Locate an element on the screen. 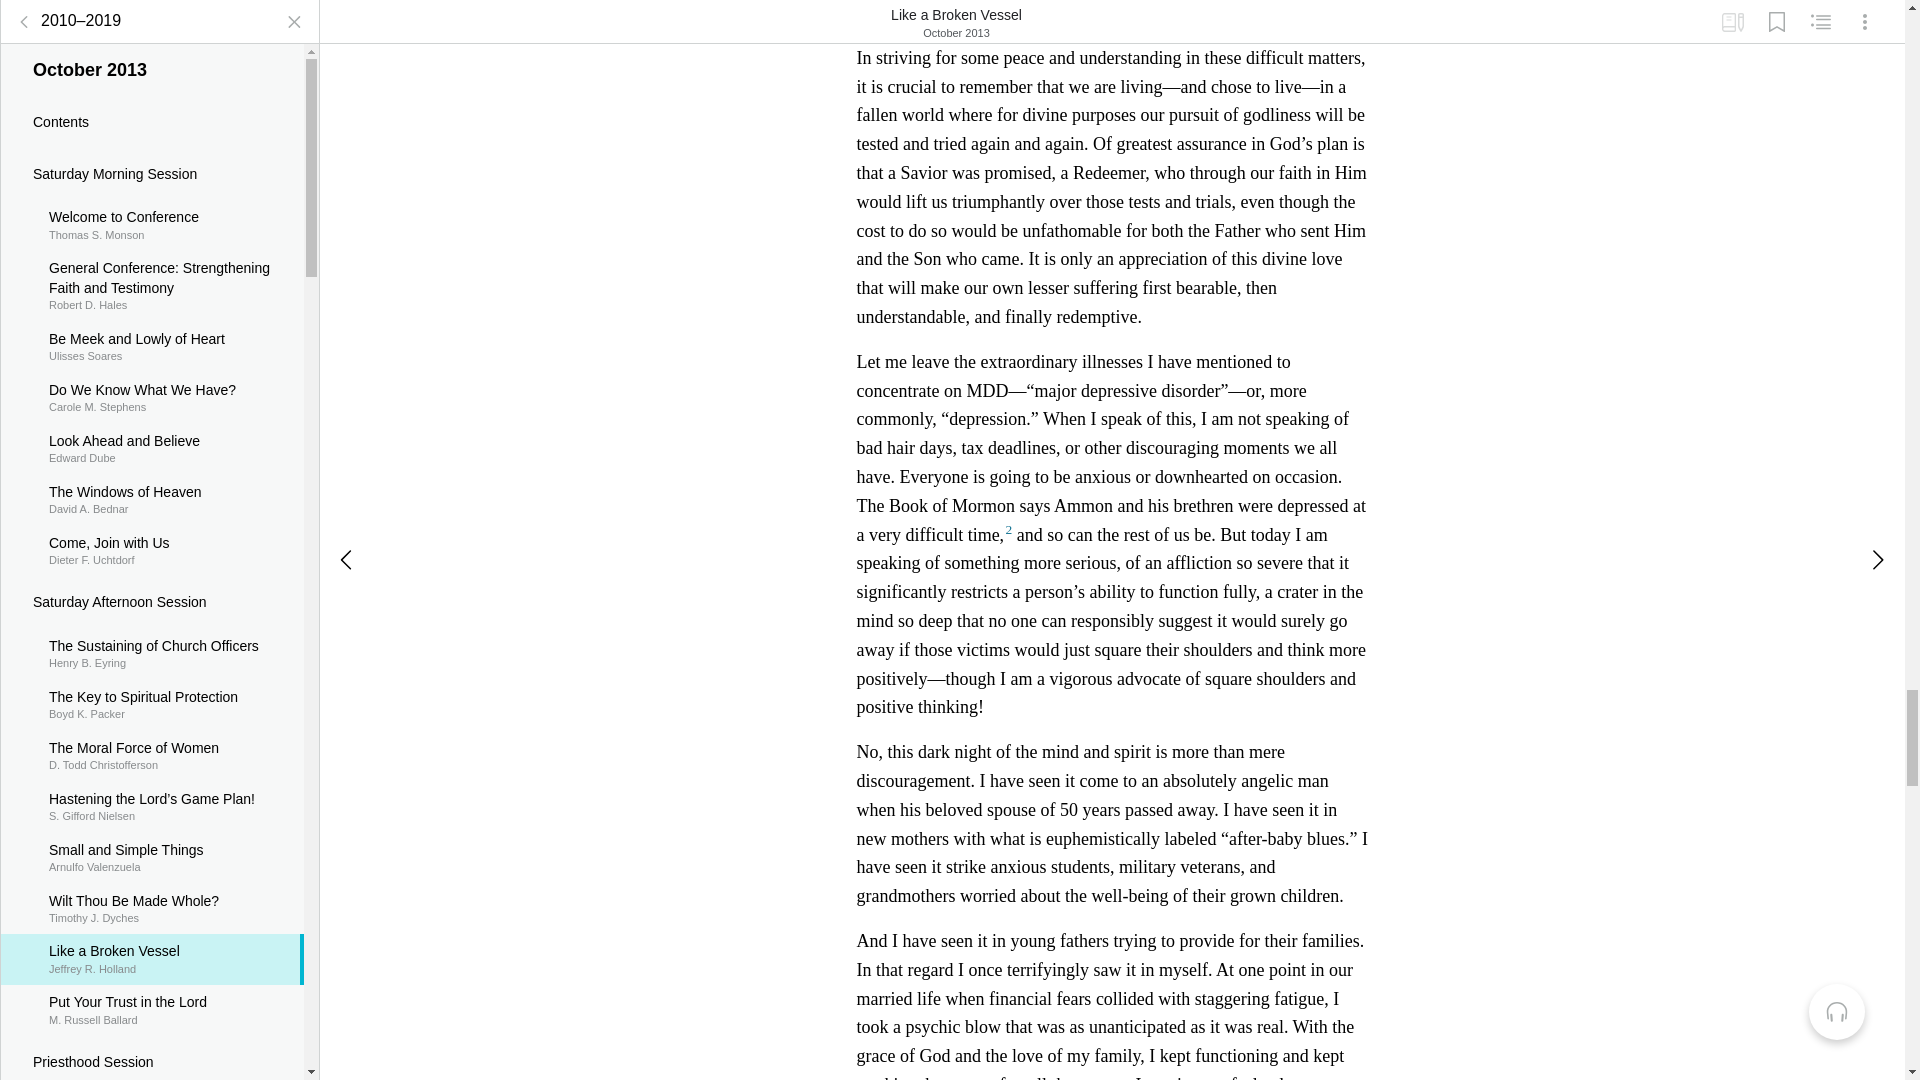  Sunday Afternoon Session is located at coordinates (152, 548).